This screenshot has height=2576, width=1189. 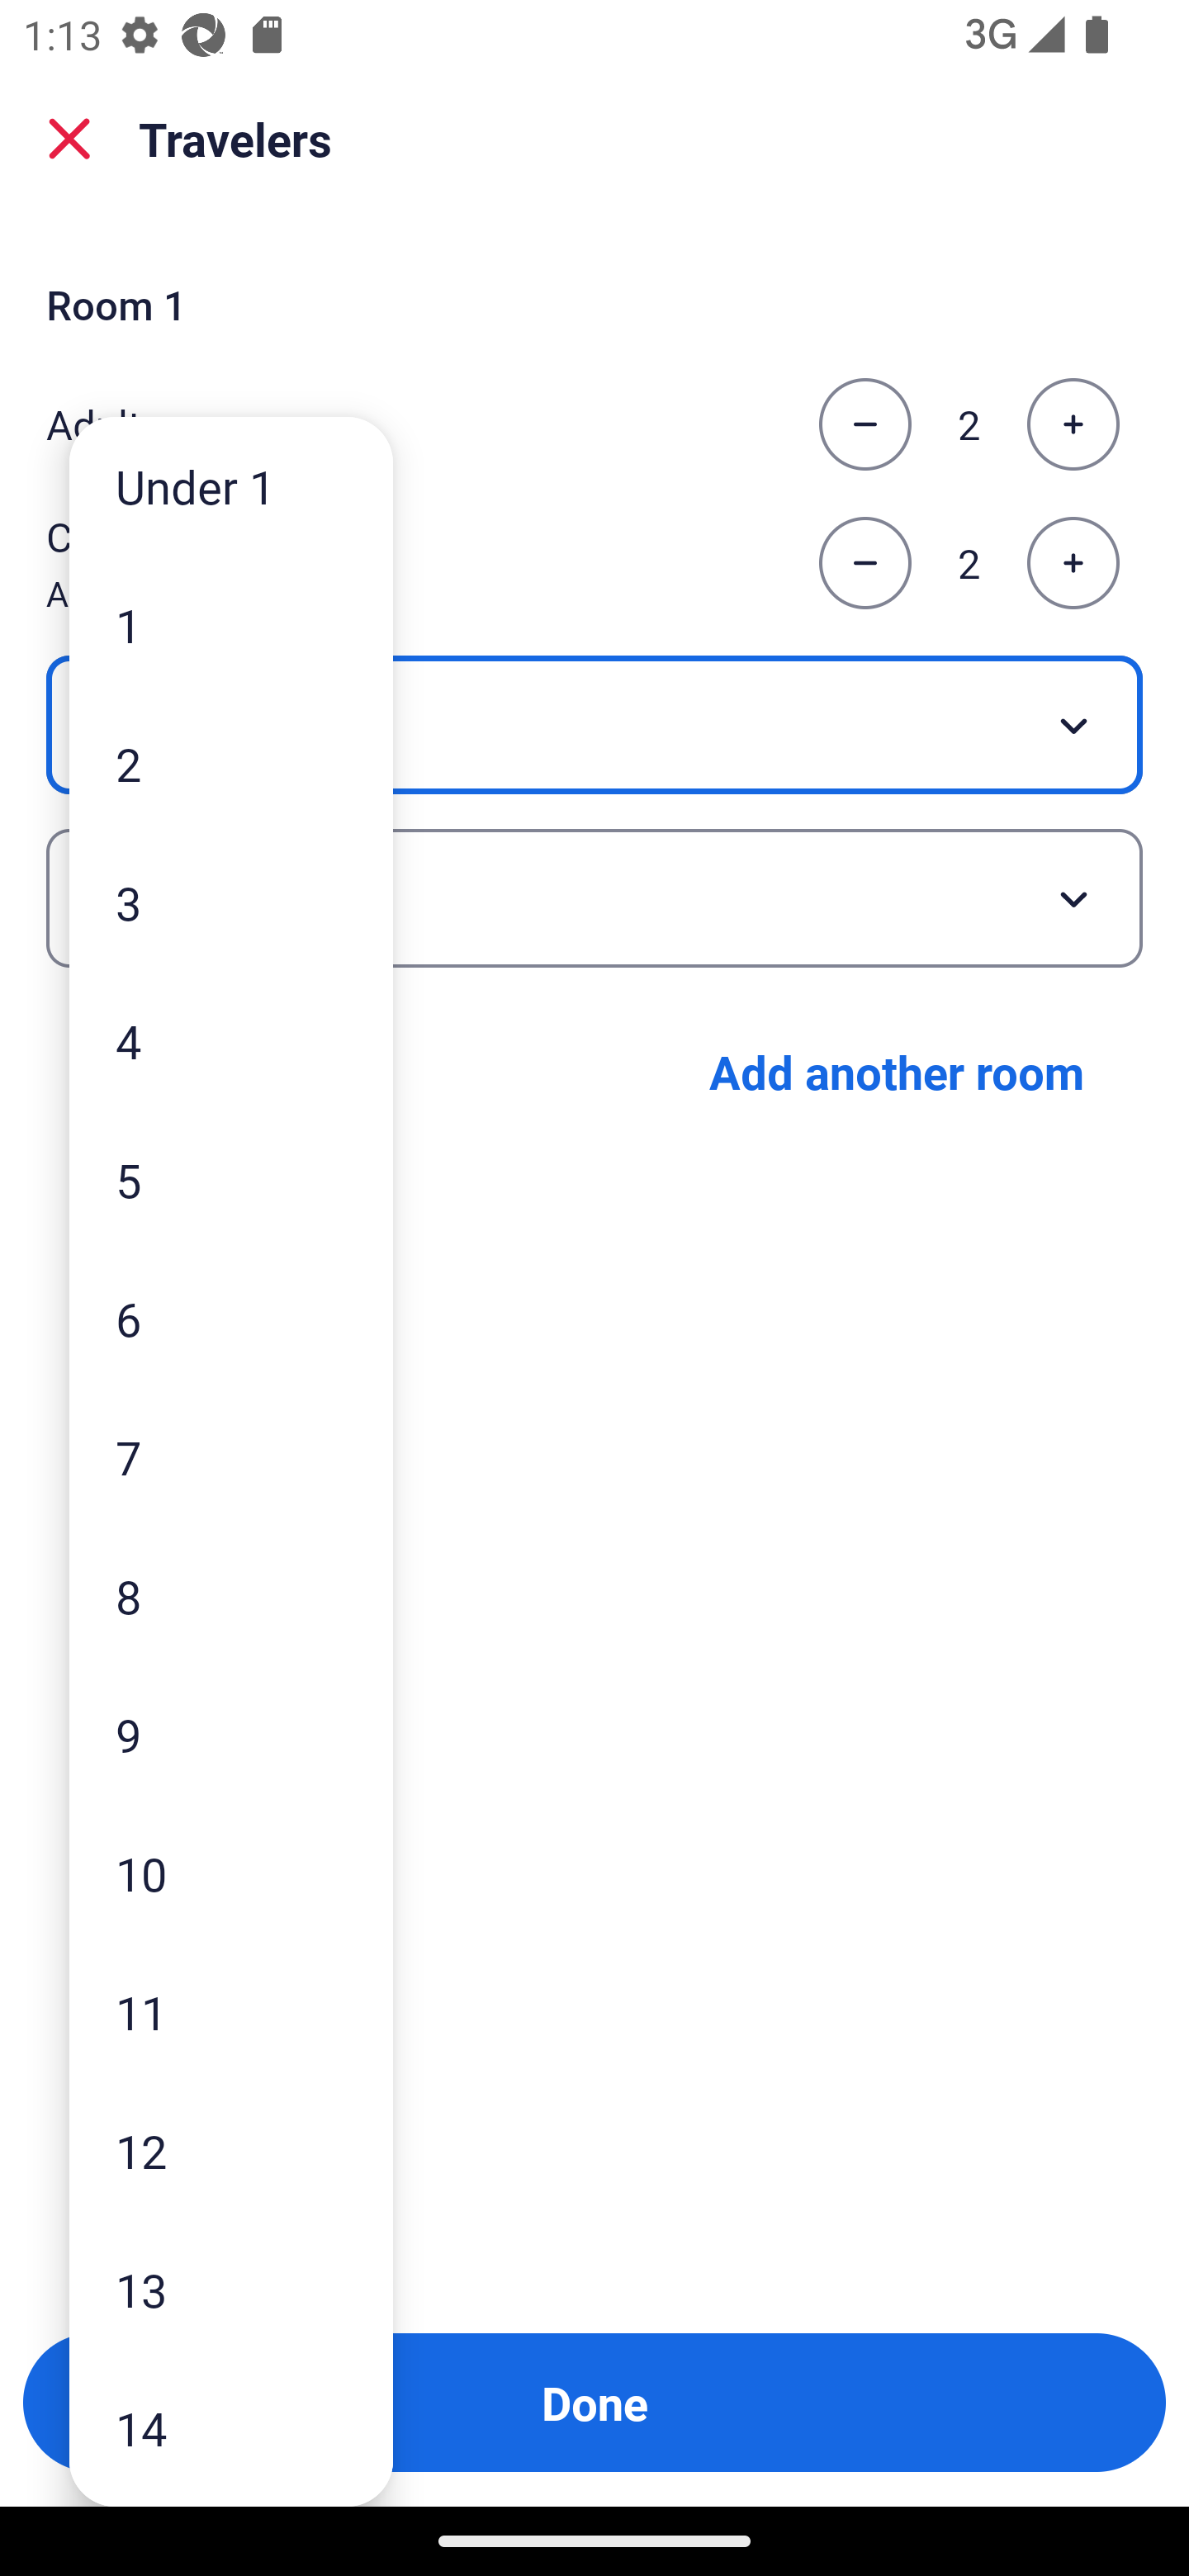 What do you see at coordinates (231, 2429) in the screenshot?
I see `14` at bounding box center [231, 2429].